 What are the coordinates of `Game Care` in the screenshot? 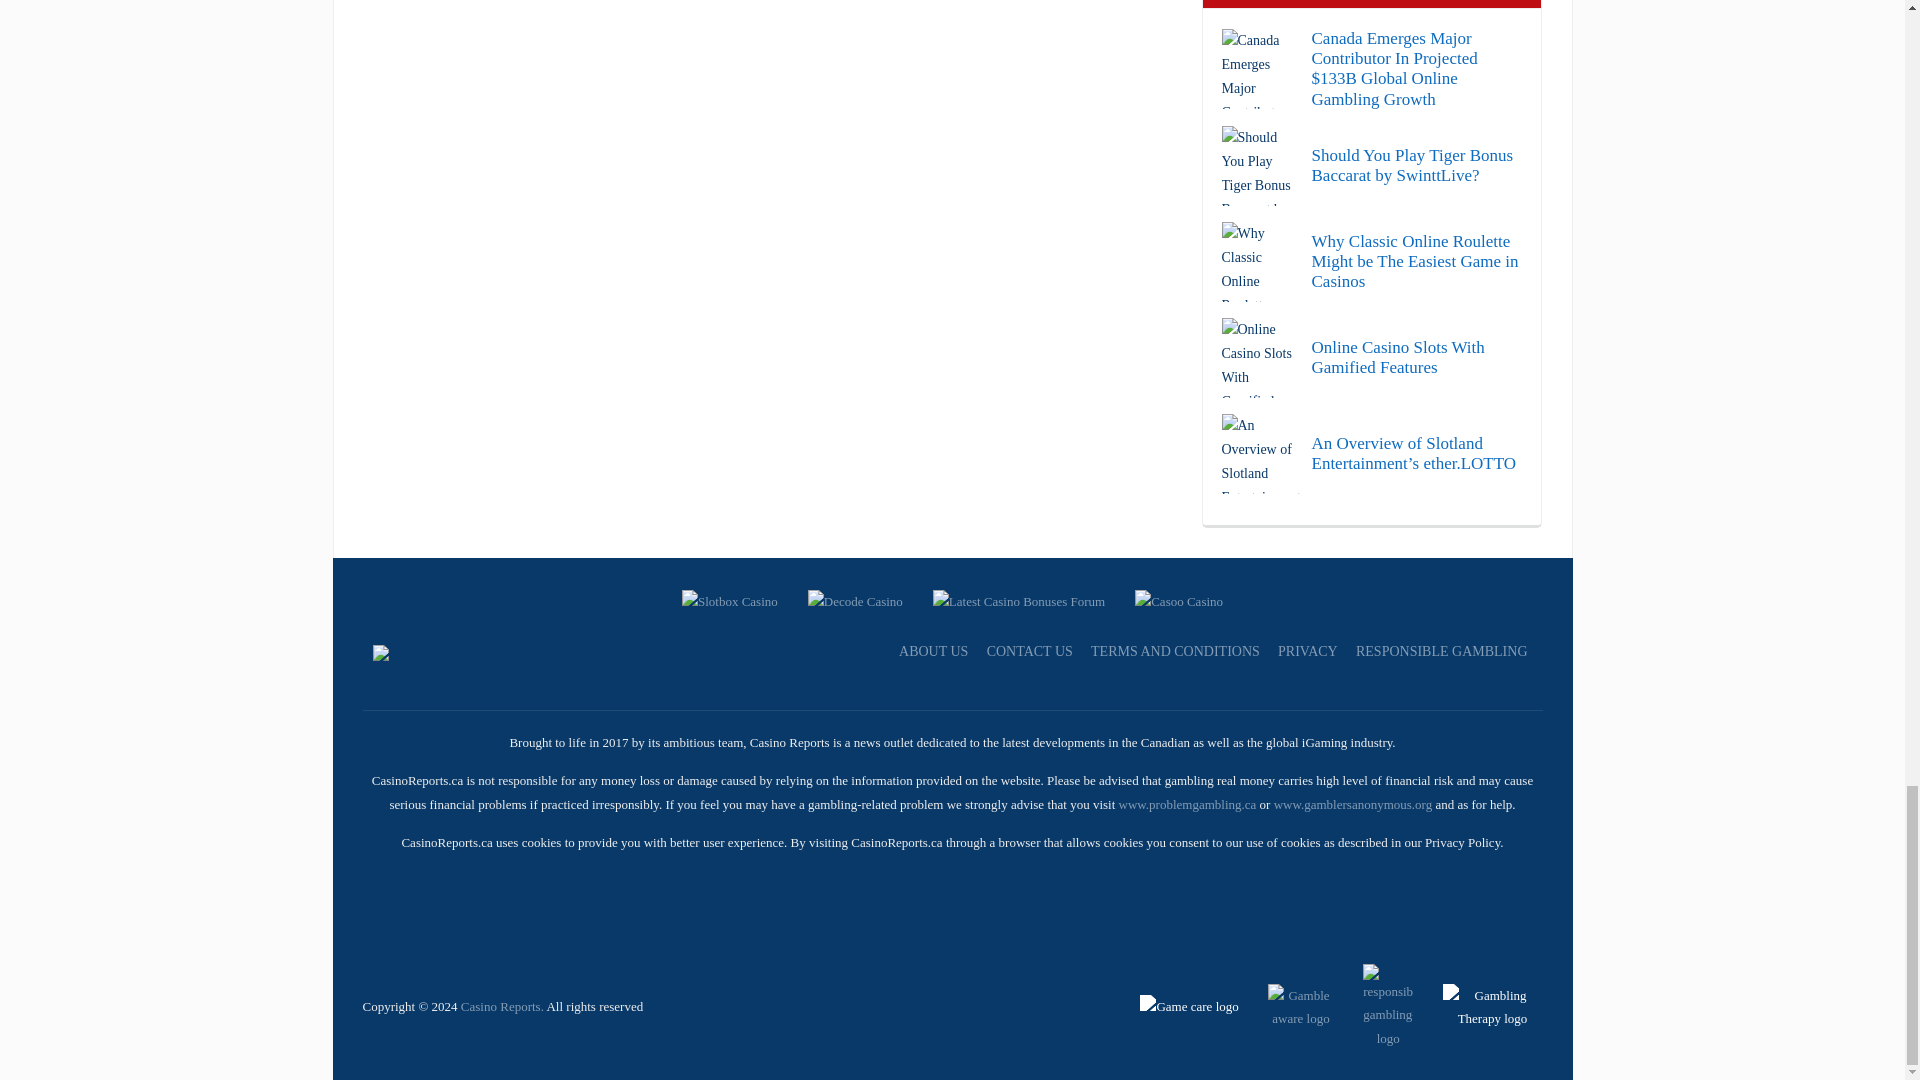 It's located at (1191, 1005).